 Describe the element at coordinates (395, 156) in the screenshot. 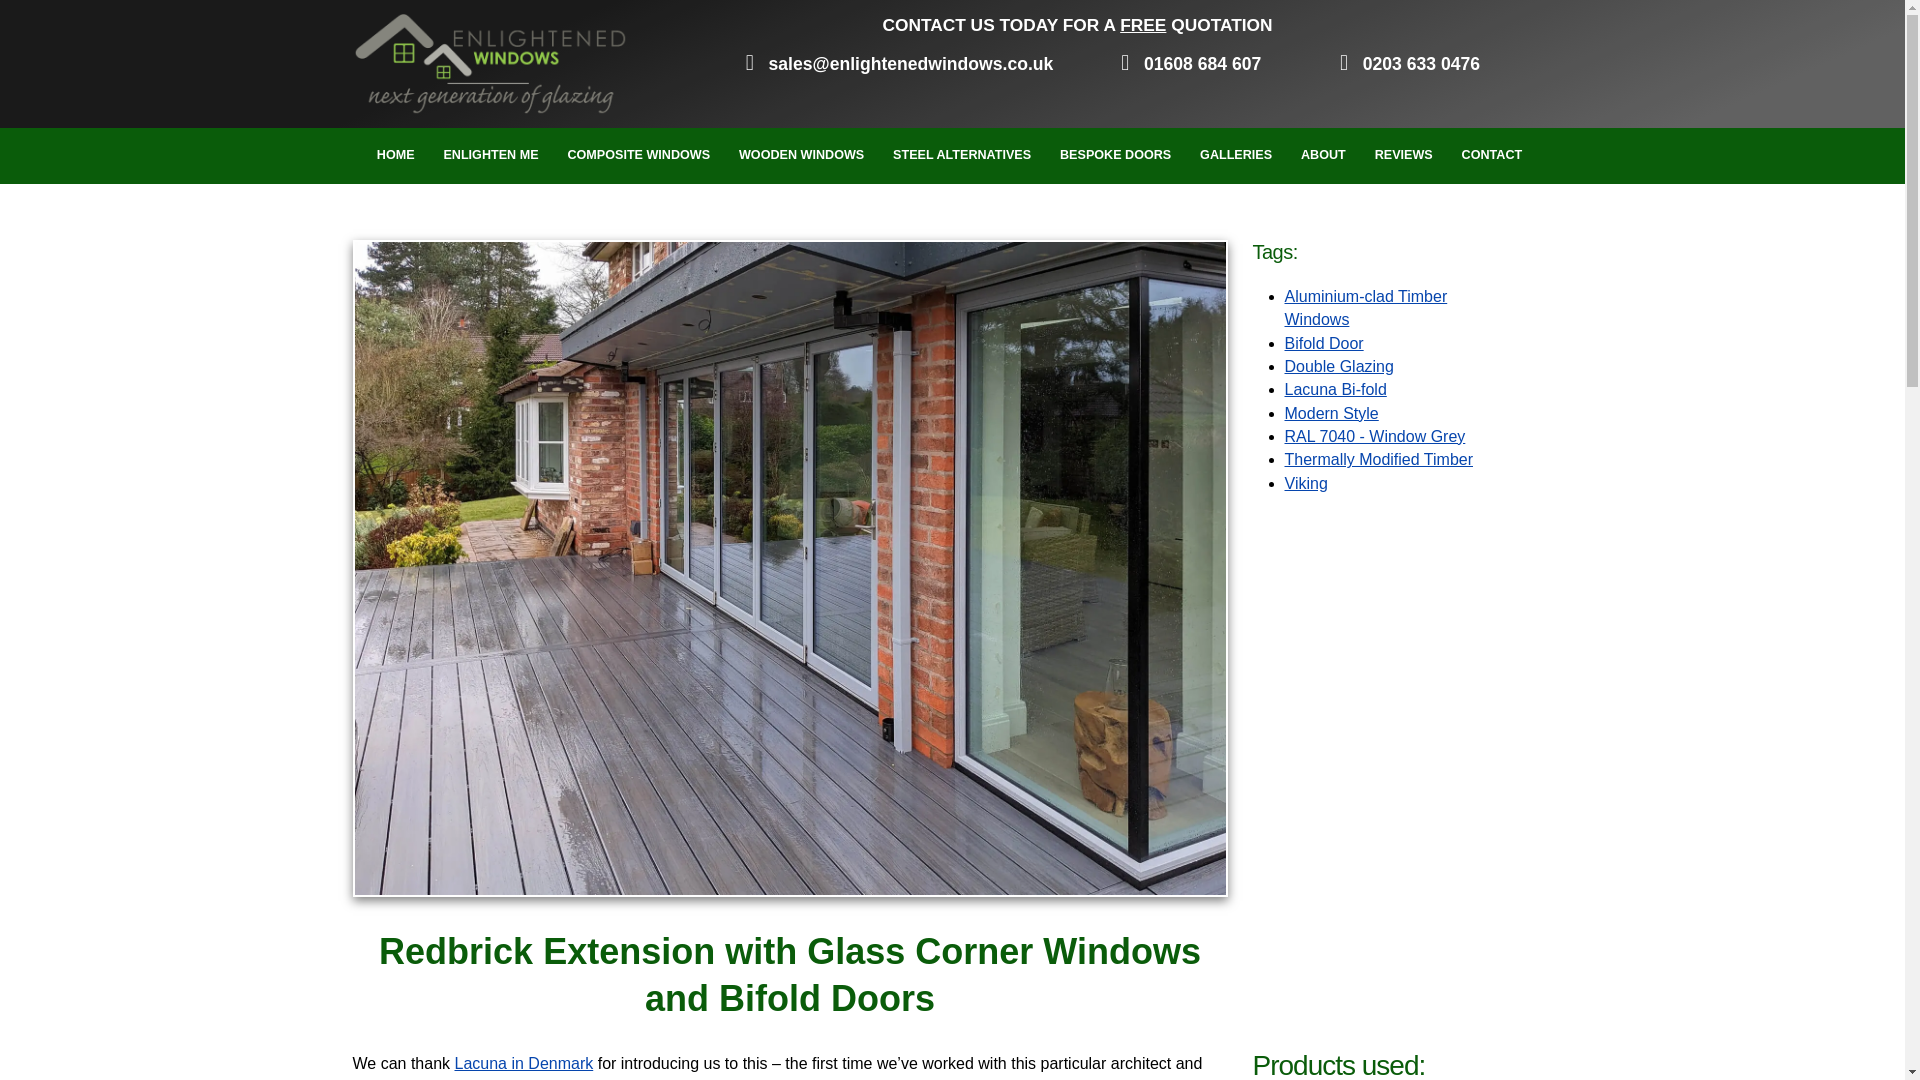

I see `HOME` at that location.